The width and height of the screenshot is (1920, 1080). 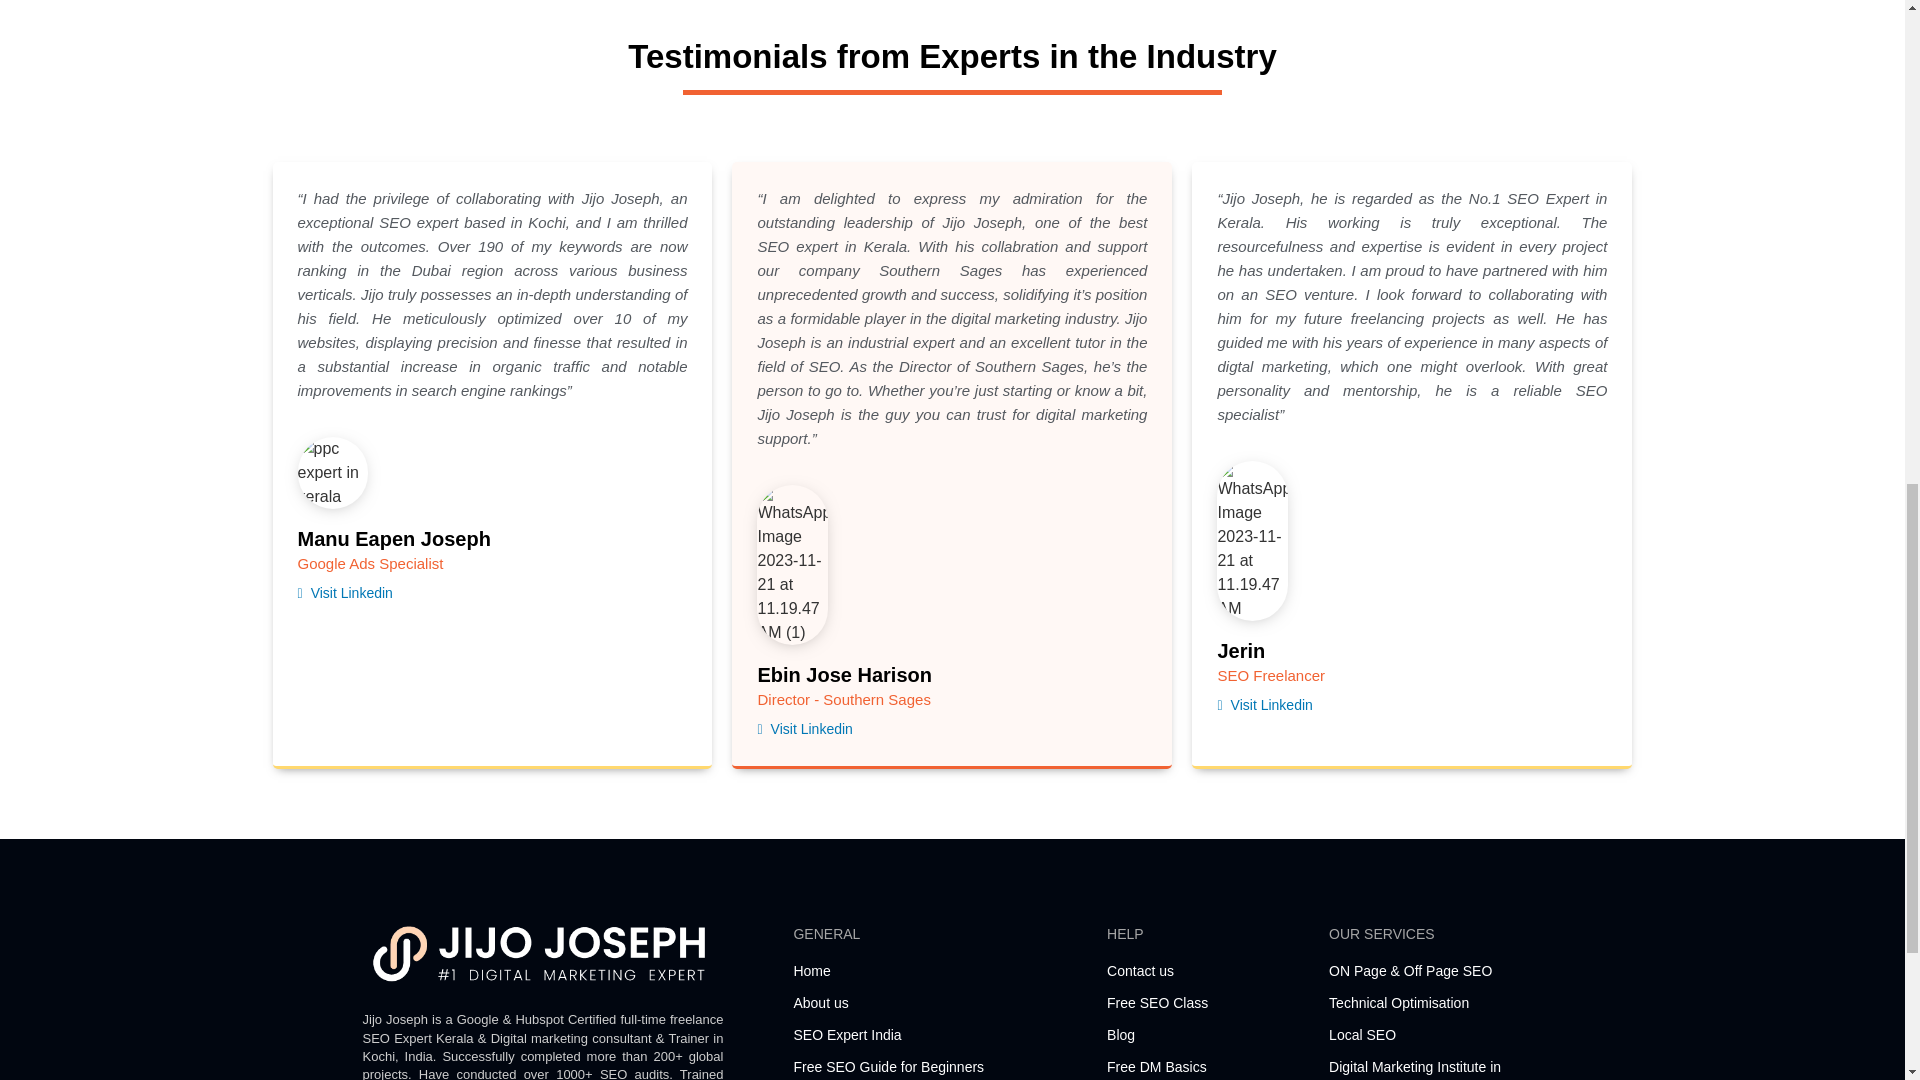 I want to click on Blog, so click(x=1208, y=1035).